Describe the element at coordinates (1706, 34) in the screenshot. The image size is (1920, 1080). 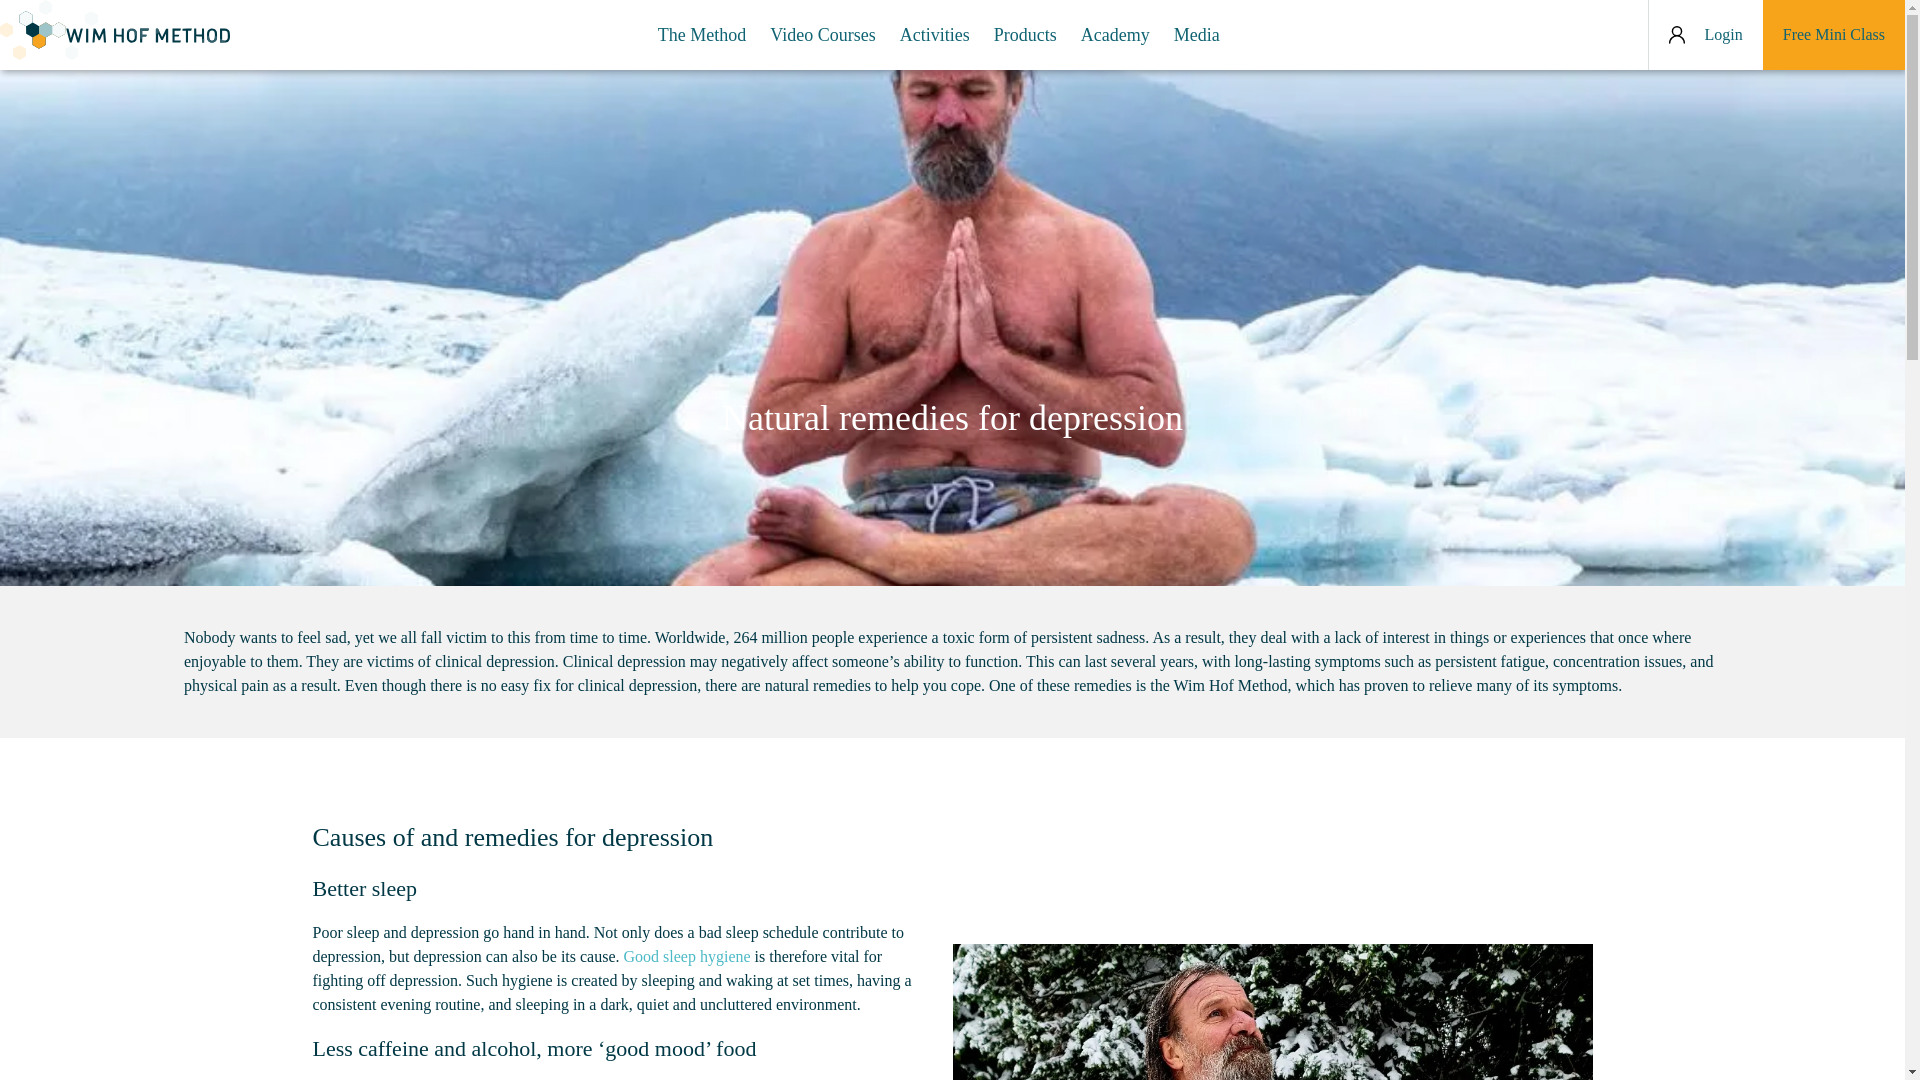
I see `Login` at that location.